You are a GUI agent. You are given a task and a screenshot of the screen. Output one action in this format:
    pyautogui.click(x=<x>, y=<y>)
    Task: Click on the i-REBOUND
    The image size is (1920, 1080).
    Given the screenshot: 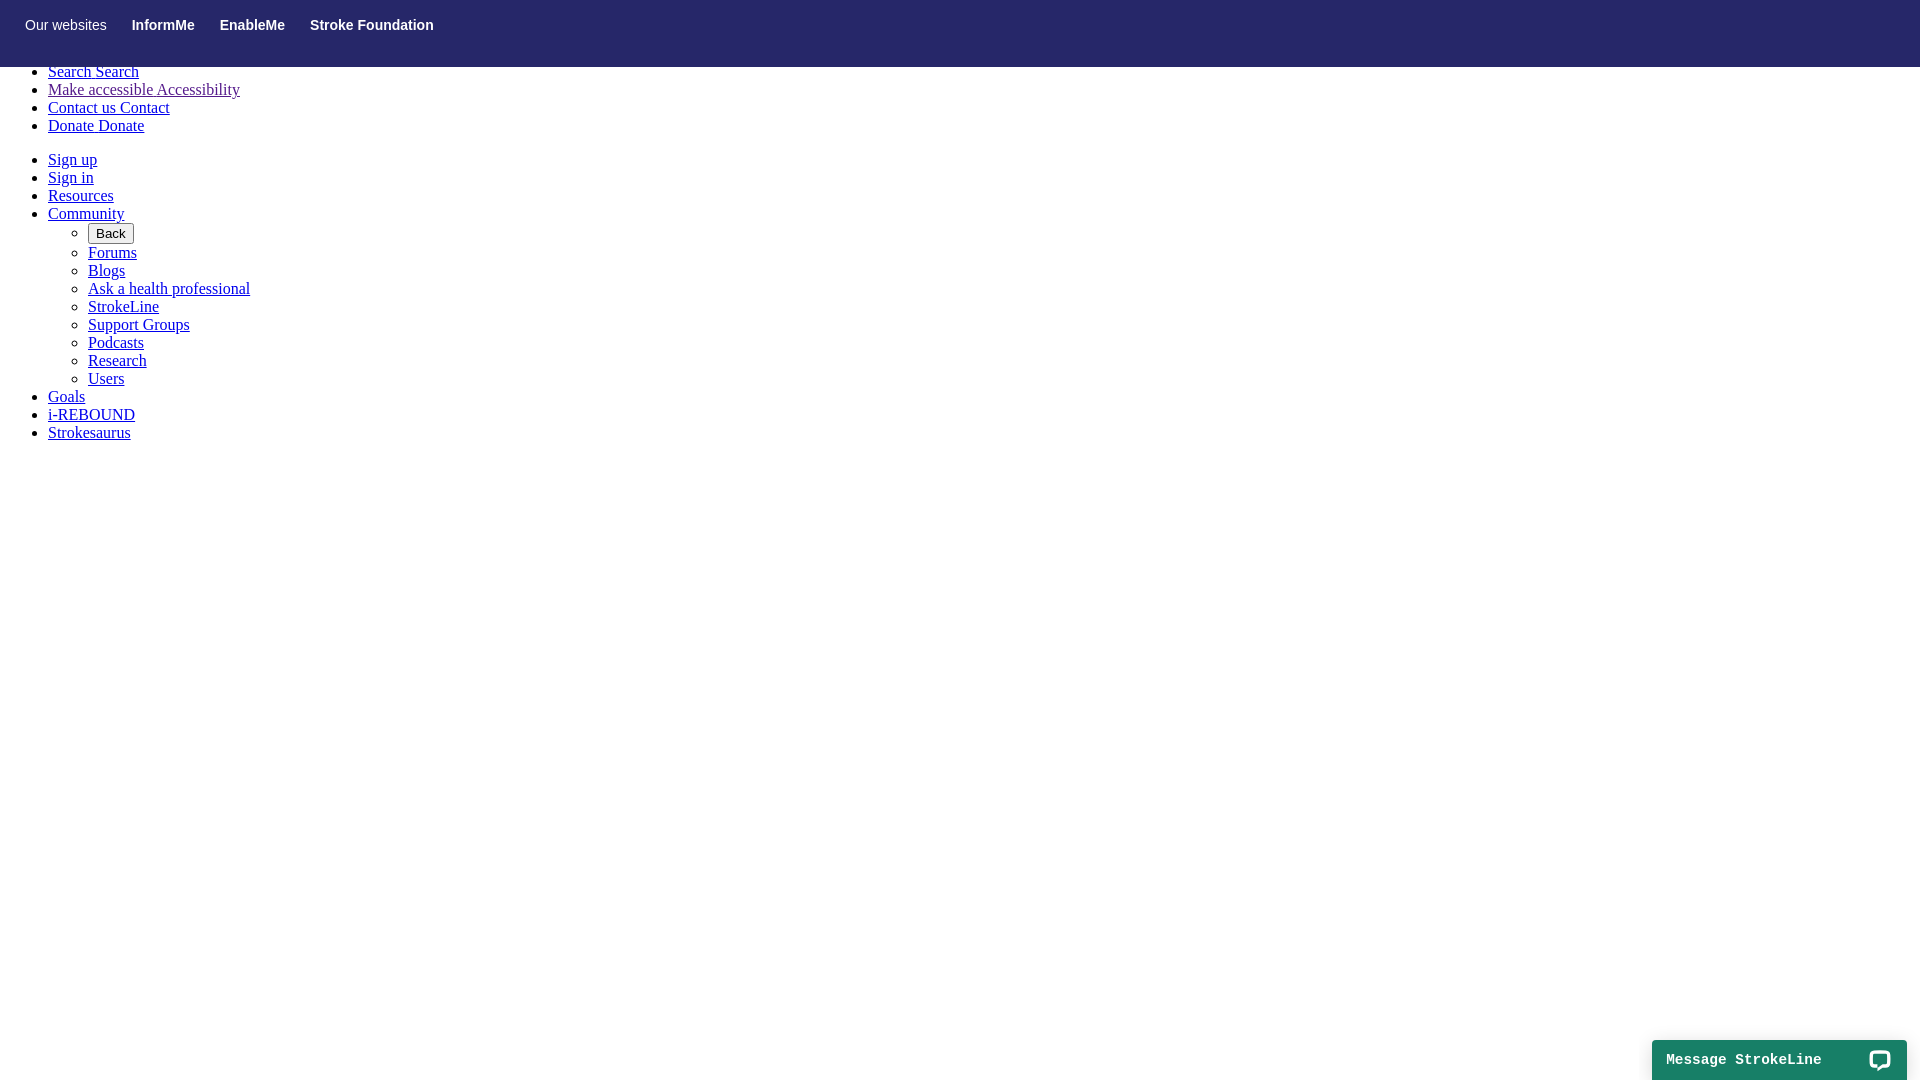 What is the action you would take?
    pyautogui.click(x=92, y=414)
    